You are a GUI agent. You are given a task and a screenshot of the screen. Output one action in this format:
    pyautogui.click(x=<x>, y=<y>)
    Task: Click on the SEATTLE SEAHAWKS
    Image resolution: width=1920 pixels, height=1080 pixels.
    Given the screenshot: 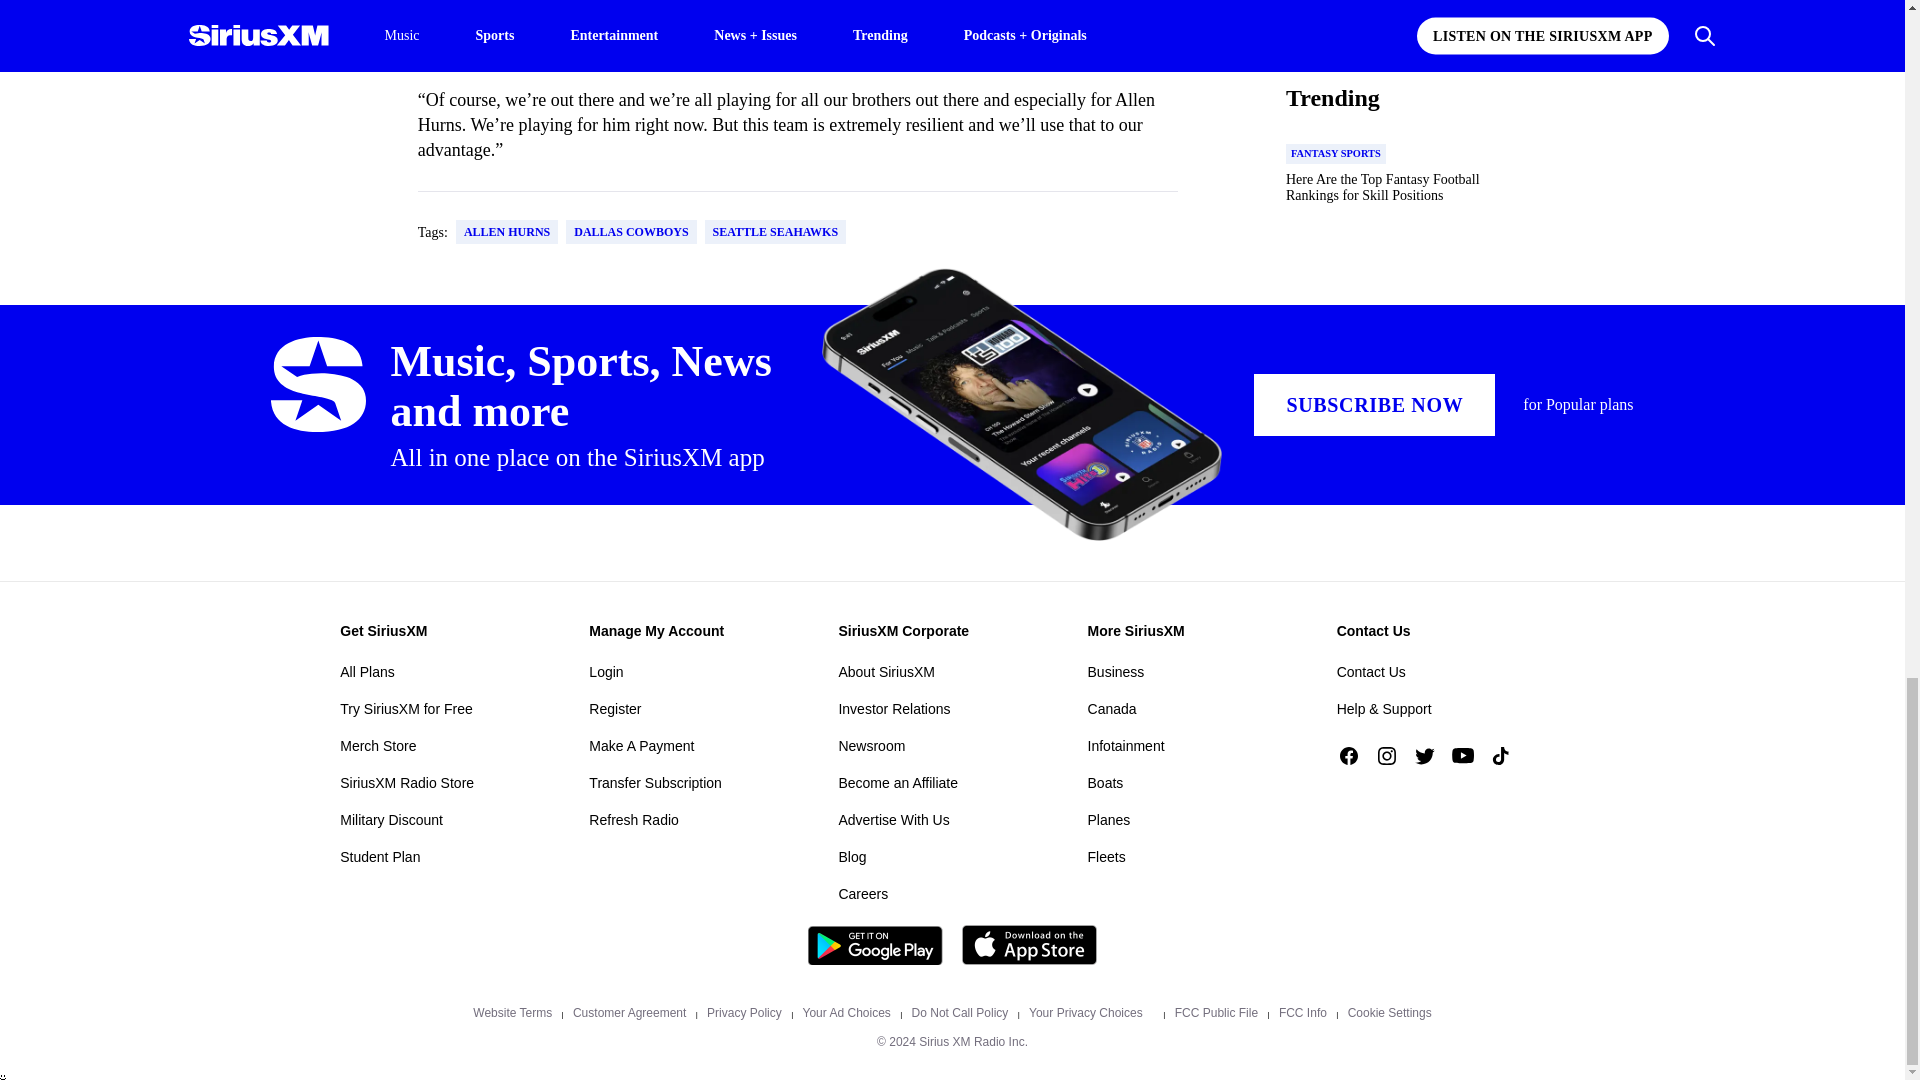 What is the action you would take?
    pyautogui.click(x=775, y=232)
    